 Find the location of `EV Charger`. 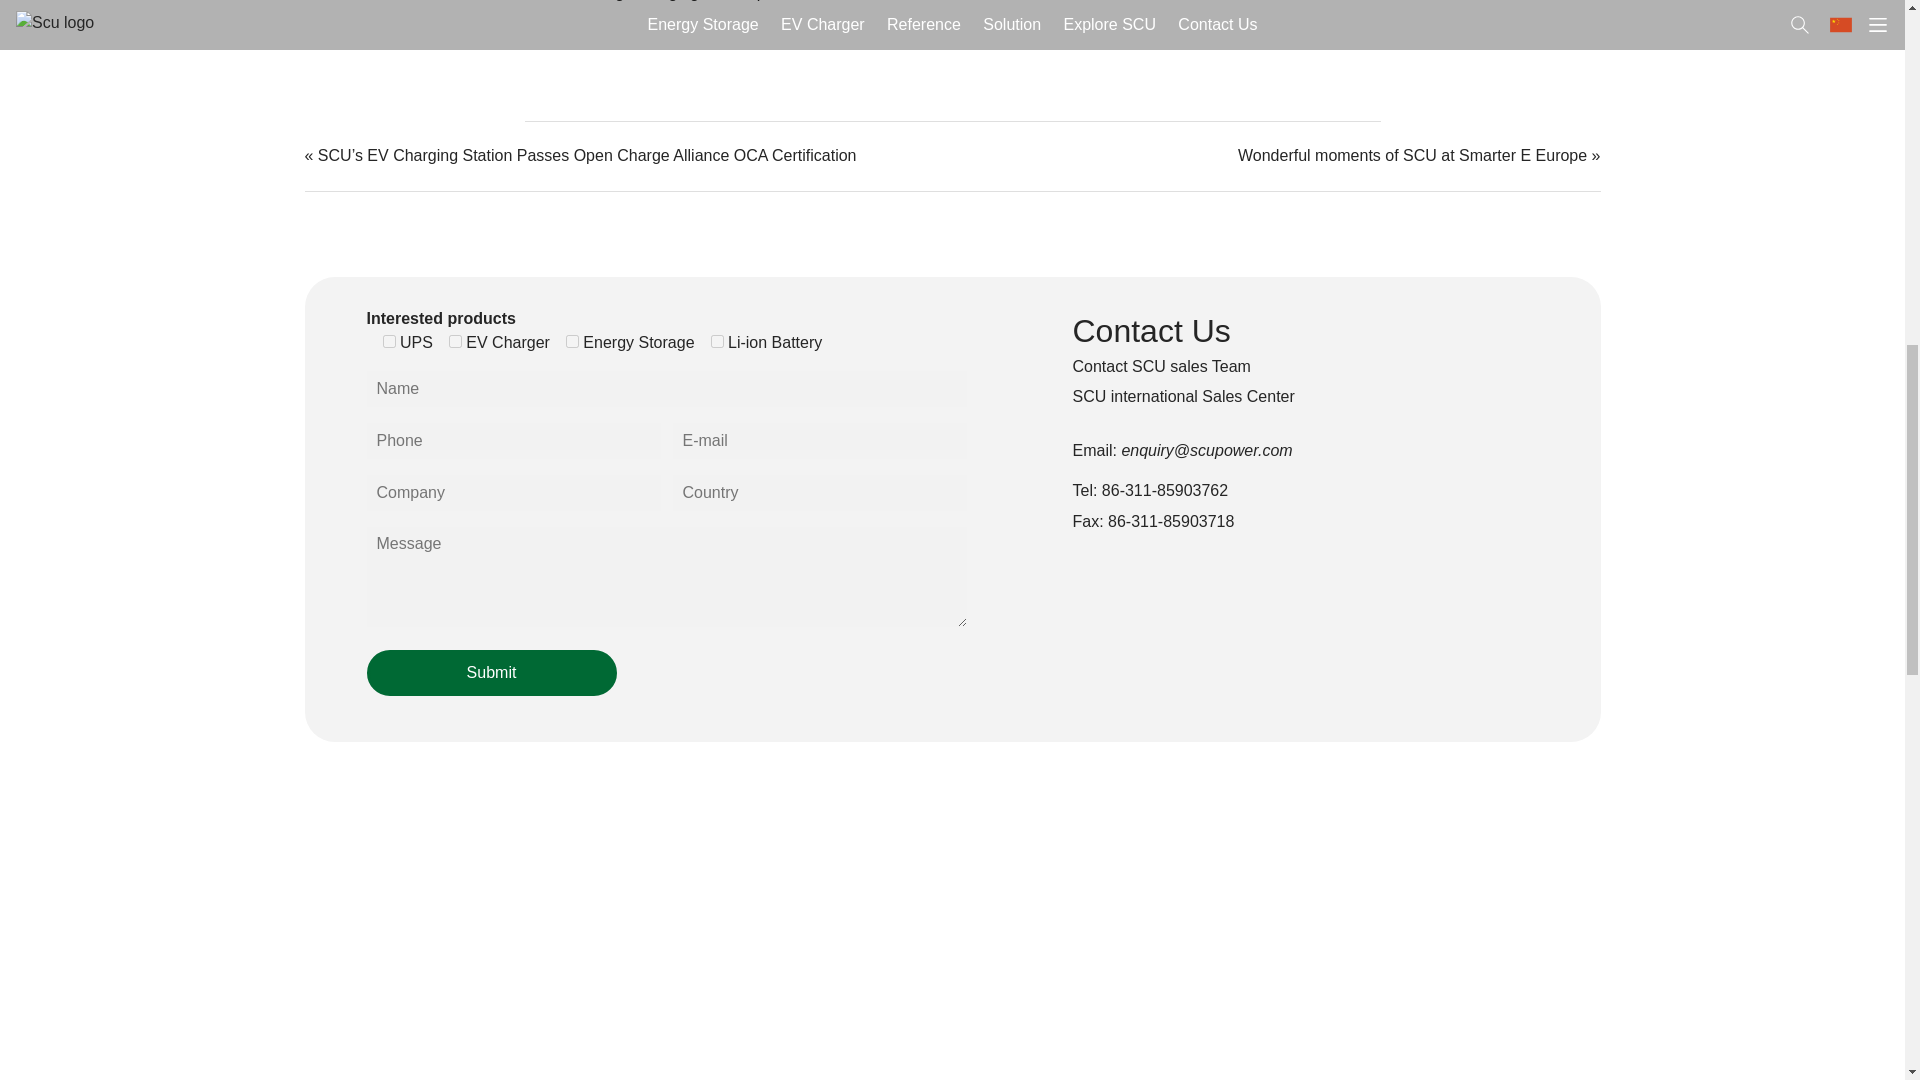

EV Charger is located at coordinates (456, 340).